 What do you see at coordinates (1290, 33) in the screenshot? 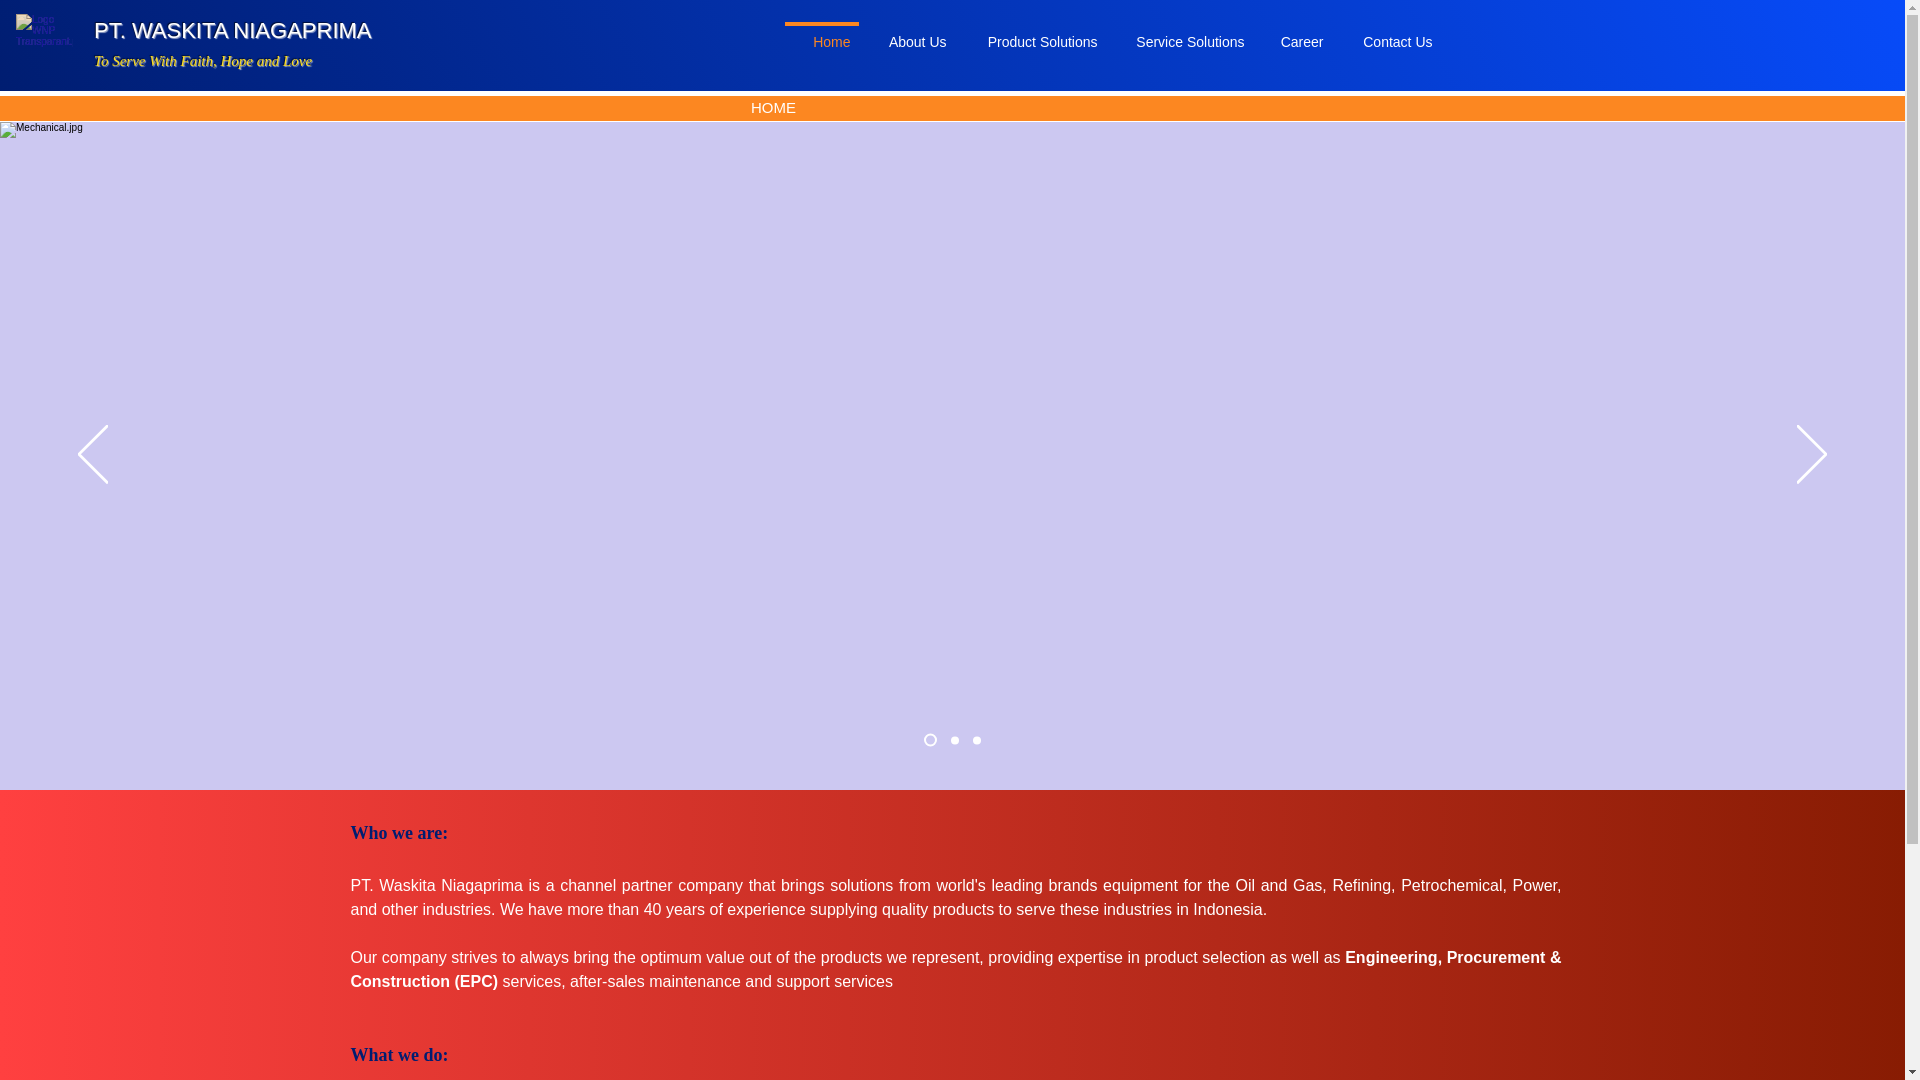
I see `Career` at bounding box center [1290, 33].